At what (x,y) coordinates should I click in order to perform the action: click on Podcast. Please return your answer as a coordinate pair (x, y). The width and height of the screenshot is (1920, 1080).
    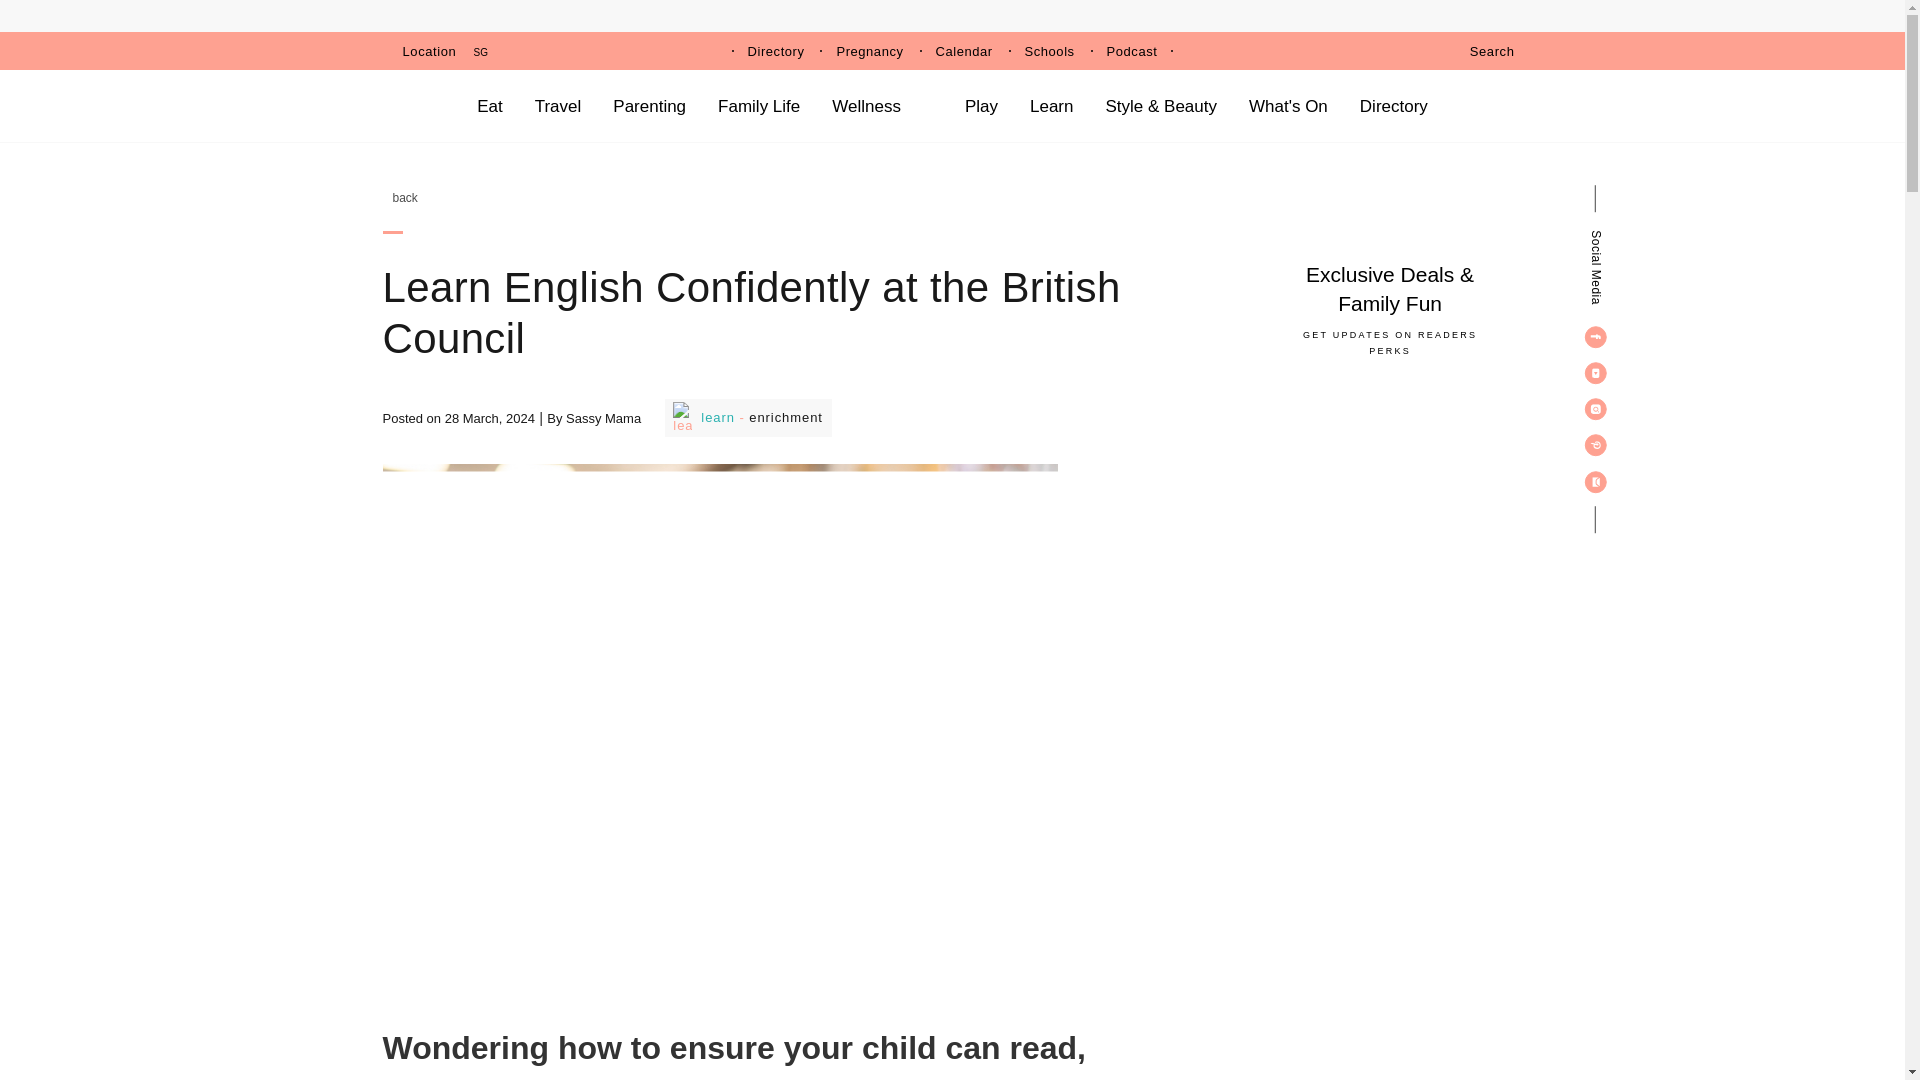
    Looking at the image, I should click on (1132, 52).